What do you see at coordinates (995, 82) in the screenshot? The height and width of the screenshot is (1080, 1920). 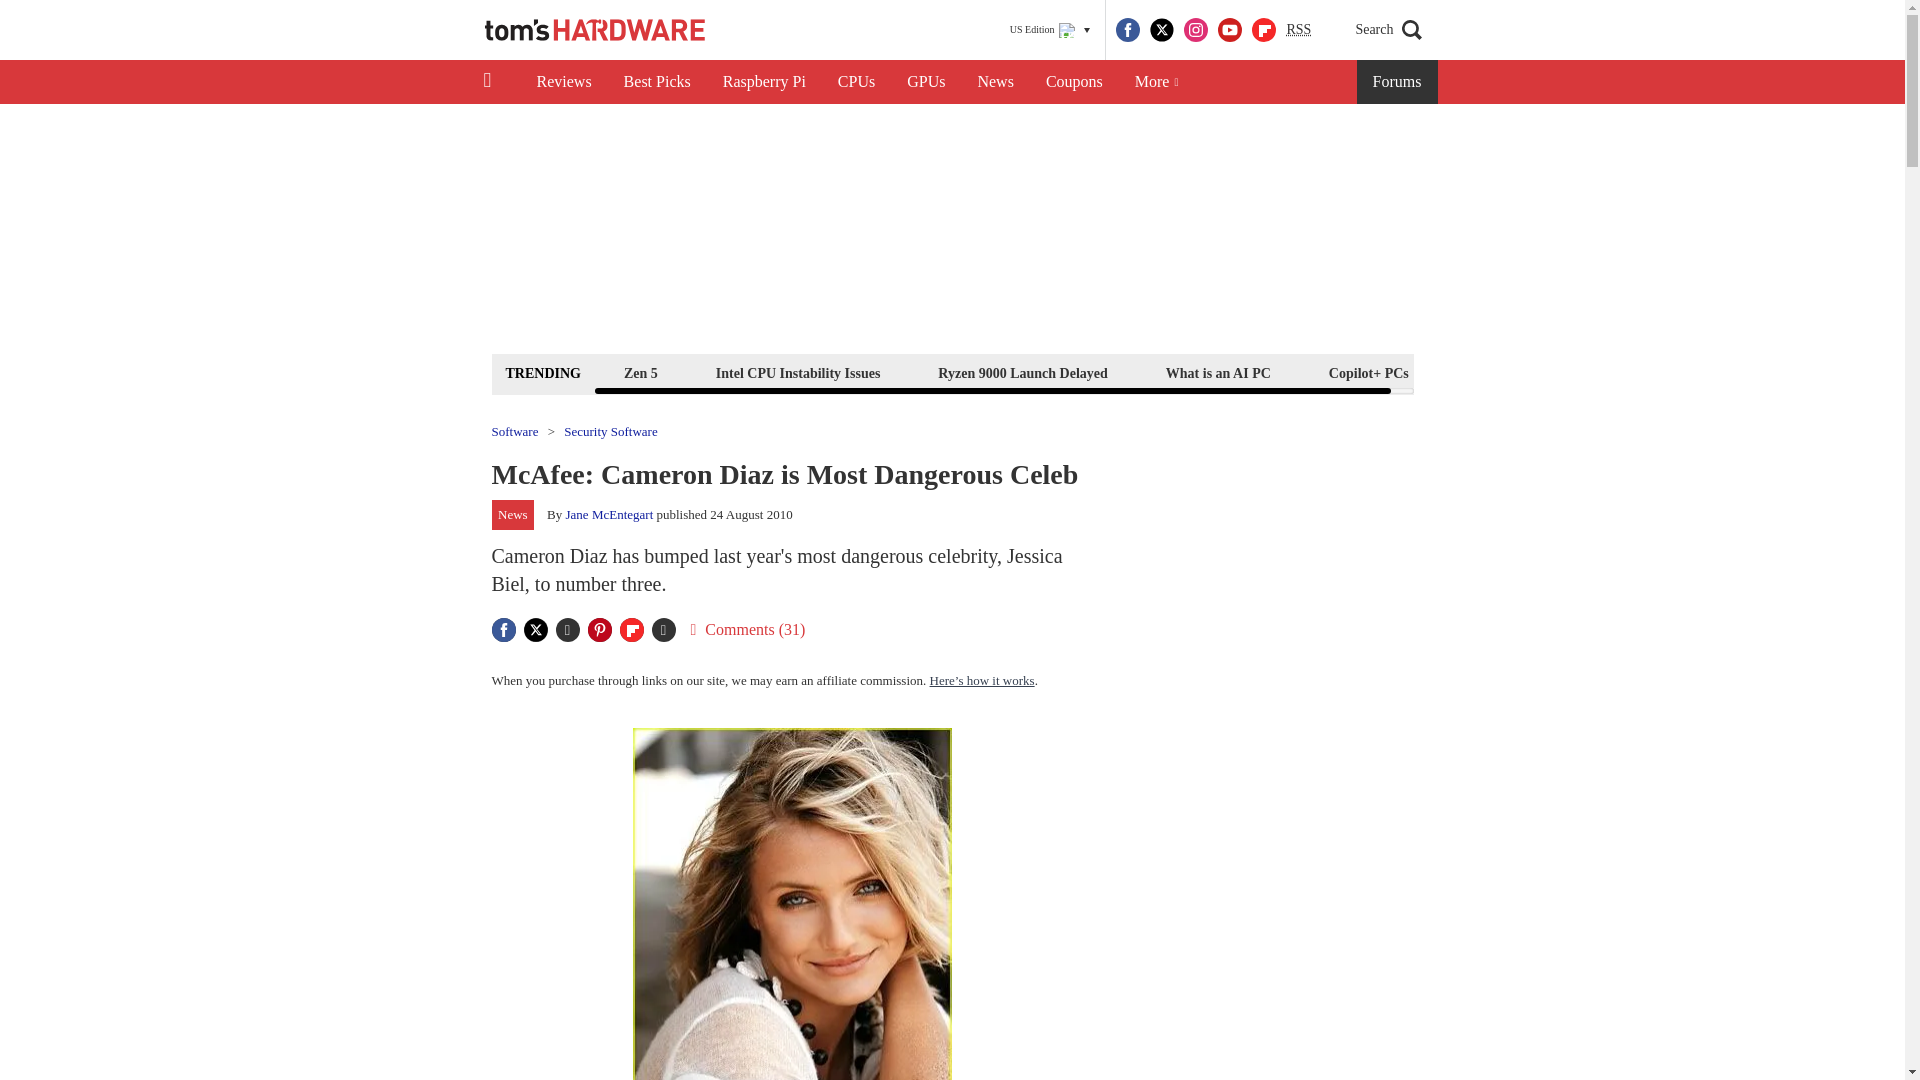 I see `News` at bounding box center [995, 82].